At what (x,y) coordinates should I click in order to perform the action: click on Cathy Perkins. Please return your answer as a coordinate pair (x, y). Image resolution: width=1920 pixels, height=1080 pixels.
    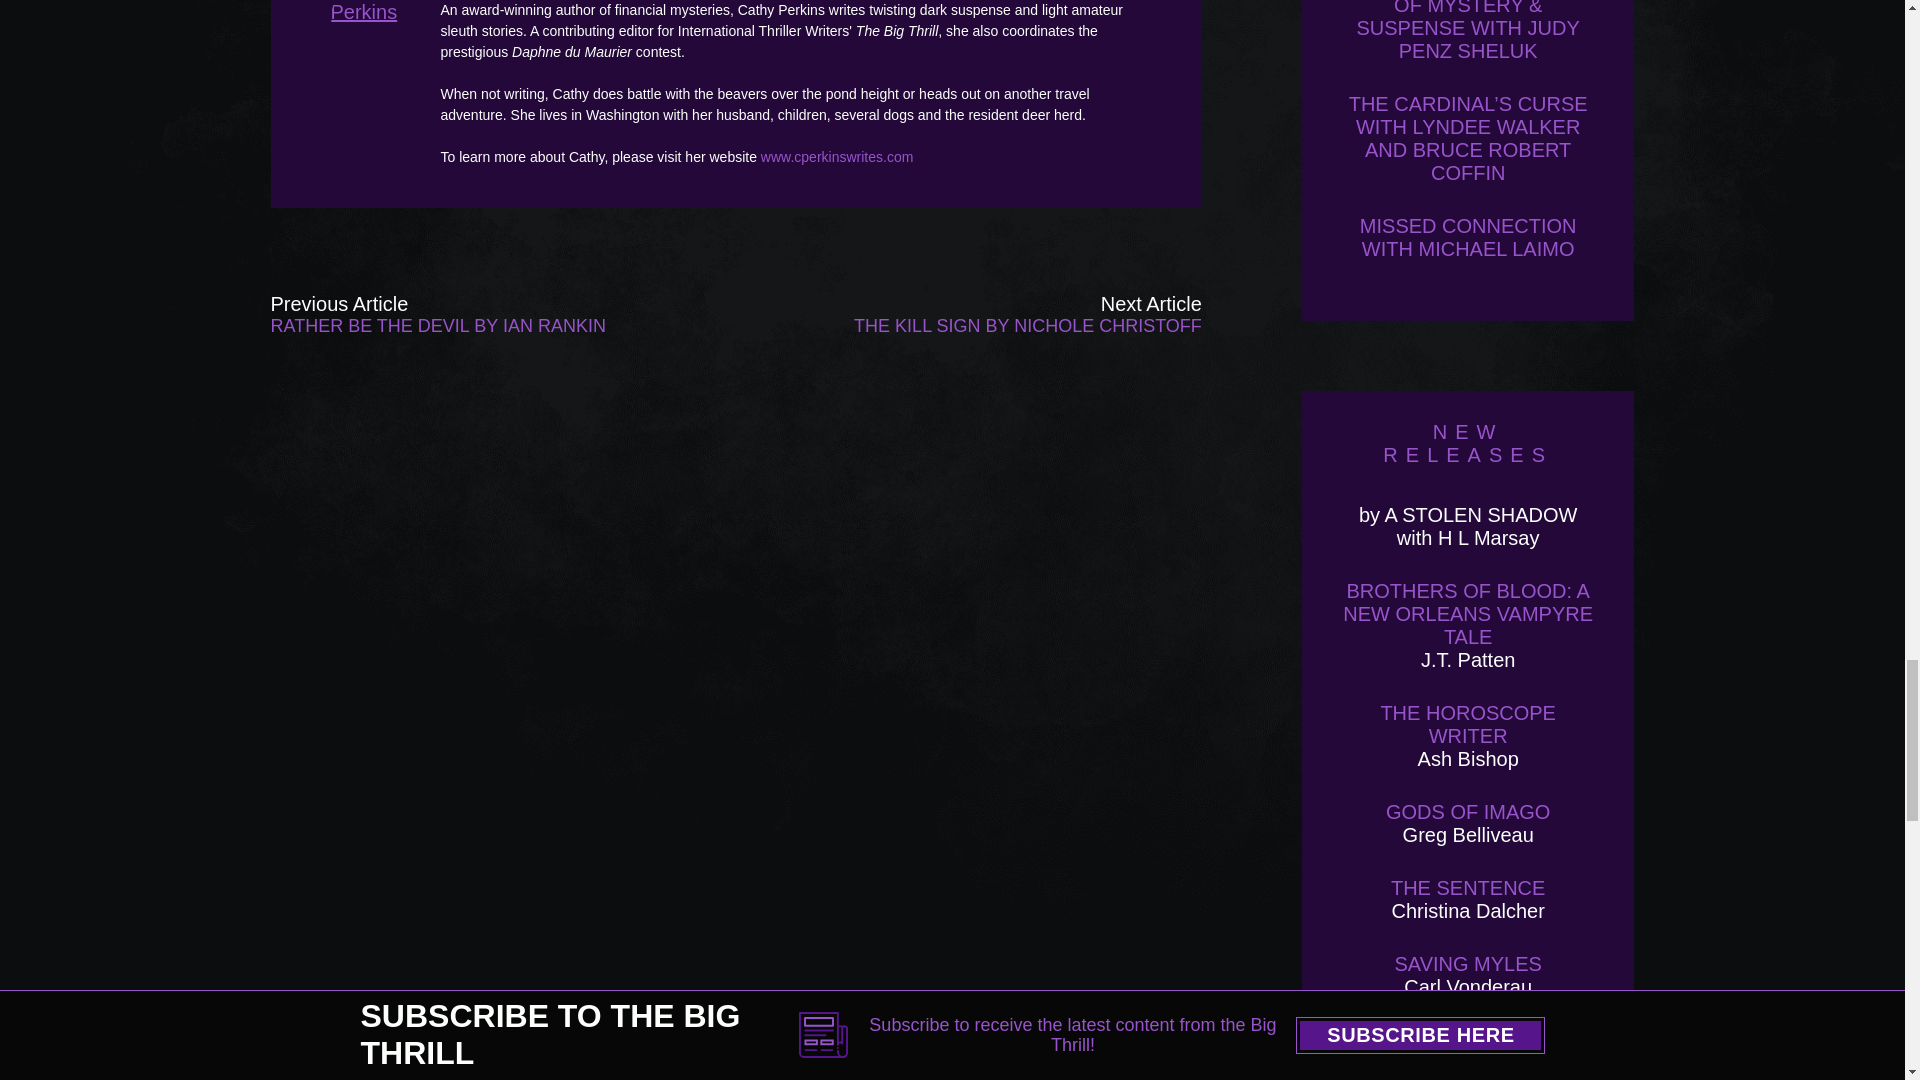
    Looking at the image, I should click on (375, 29).